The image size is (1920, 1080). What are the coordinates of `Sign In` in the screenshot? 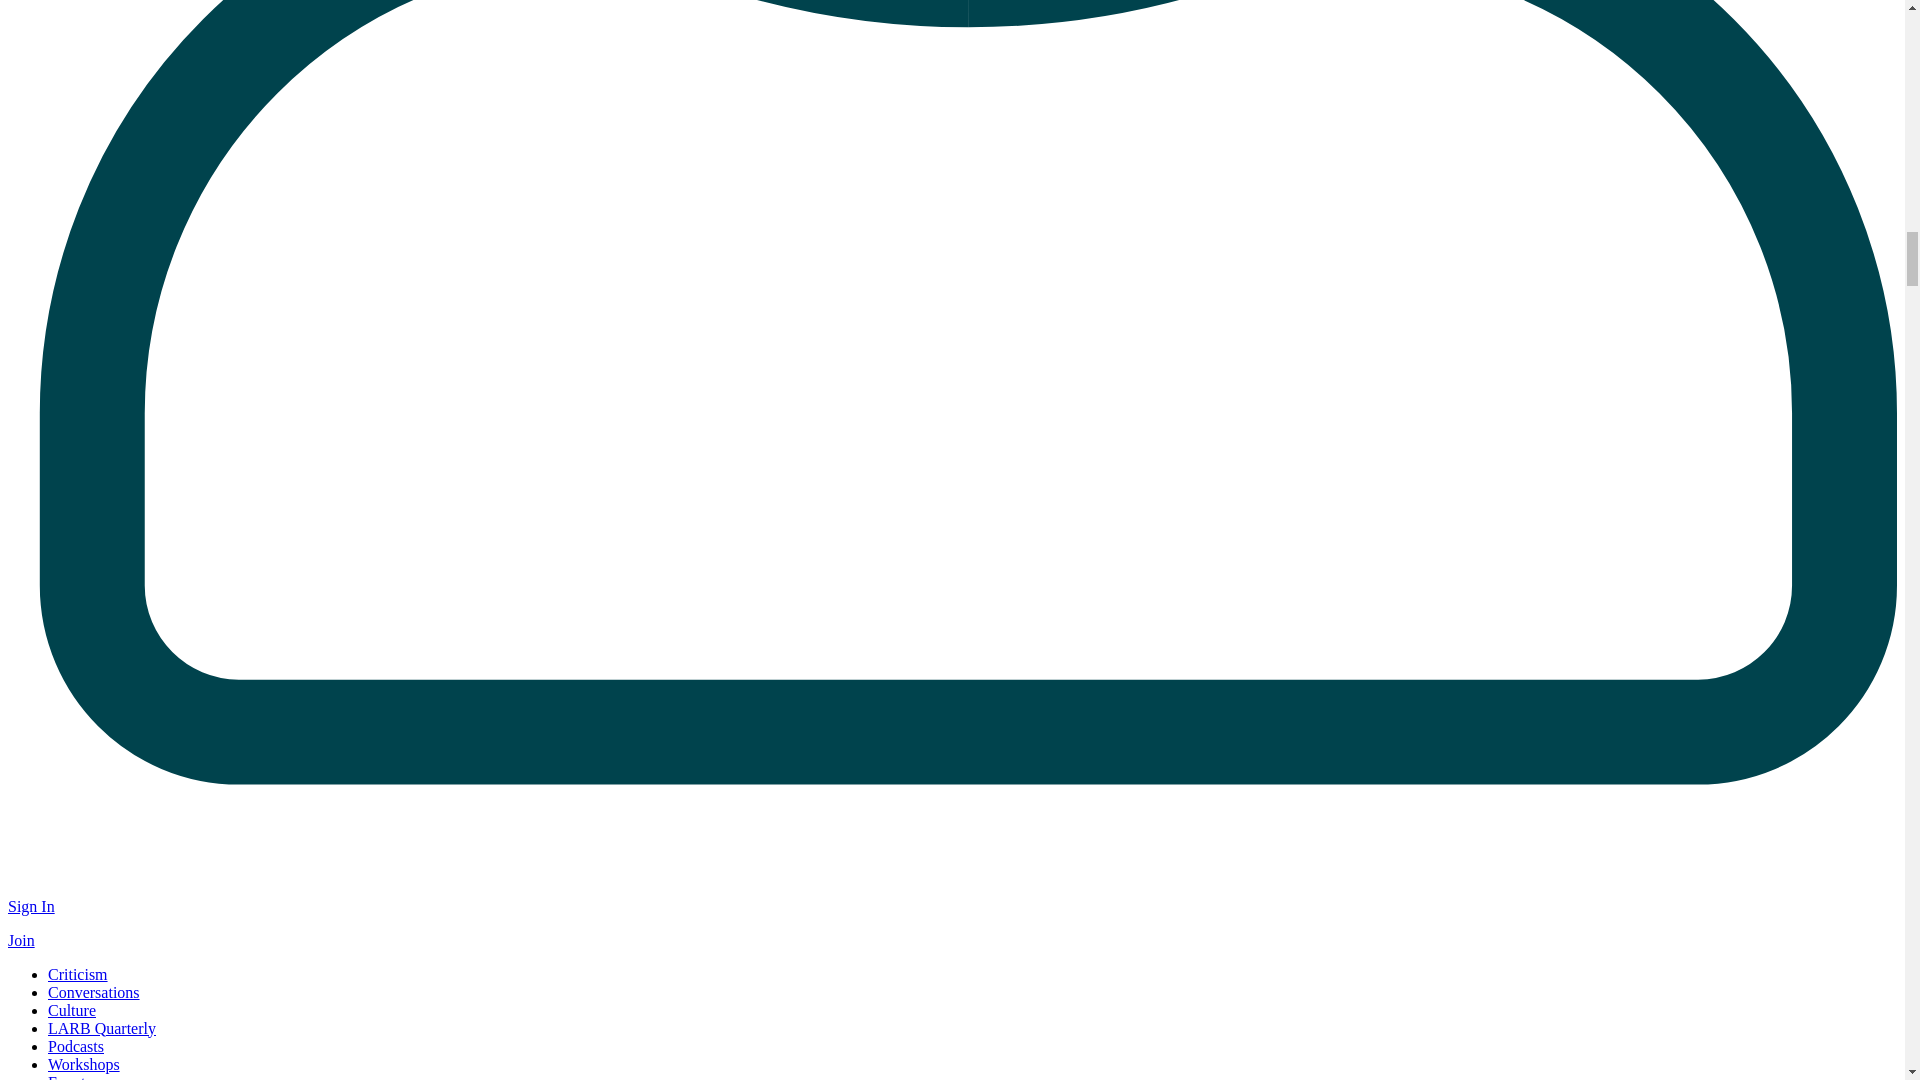 It's located at (31, 906).